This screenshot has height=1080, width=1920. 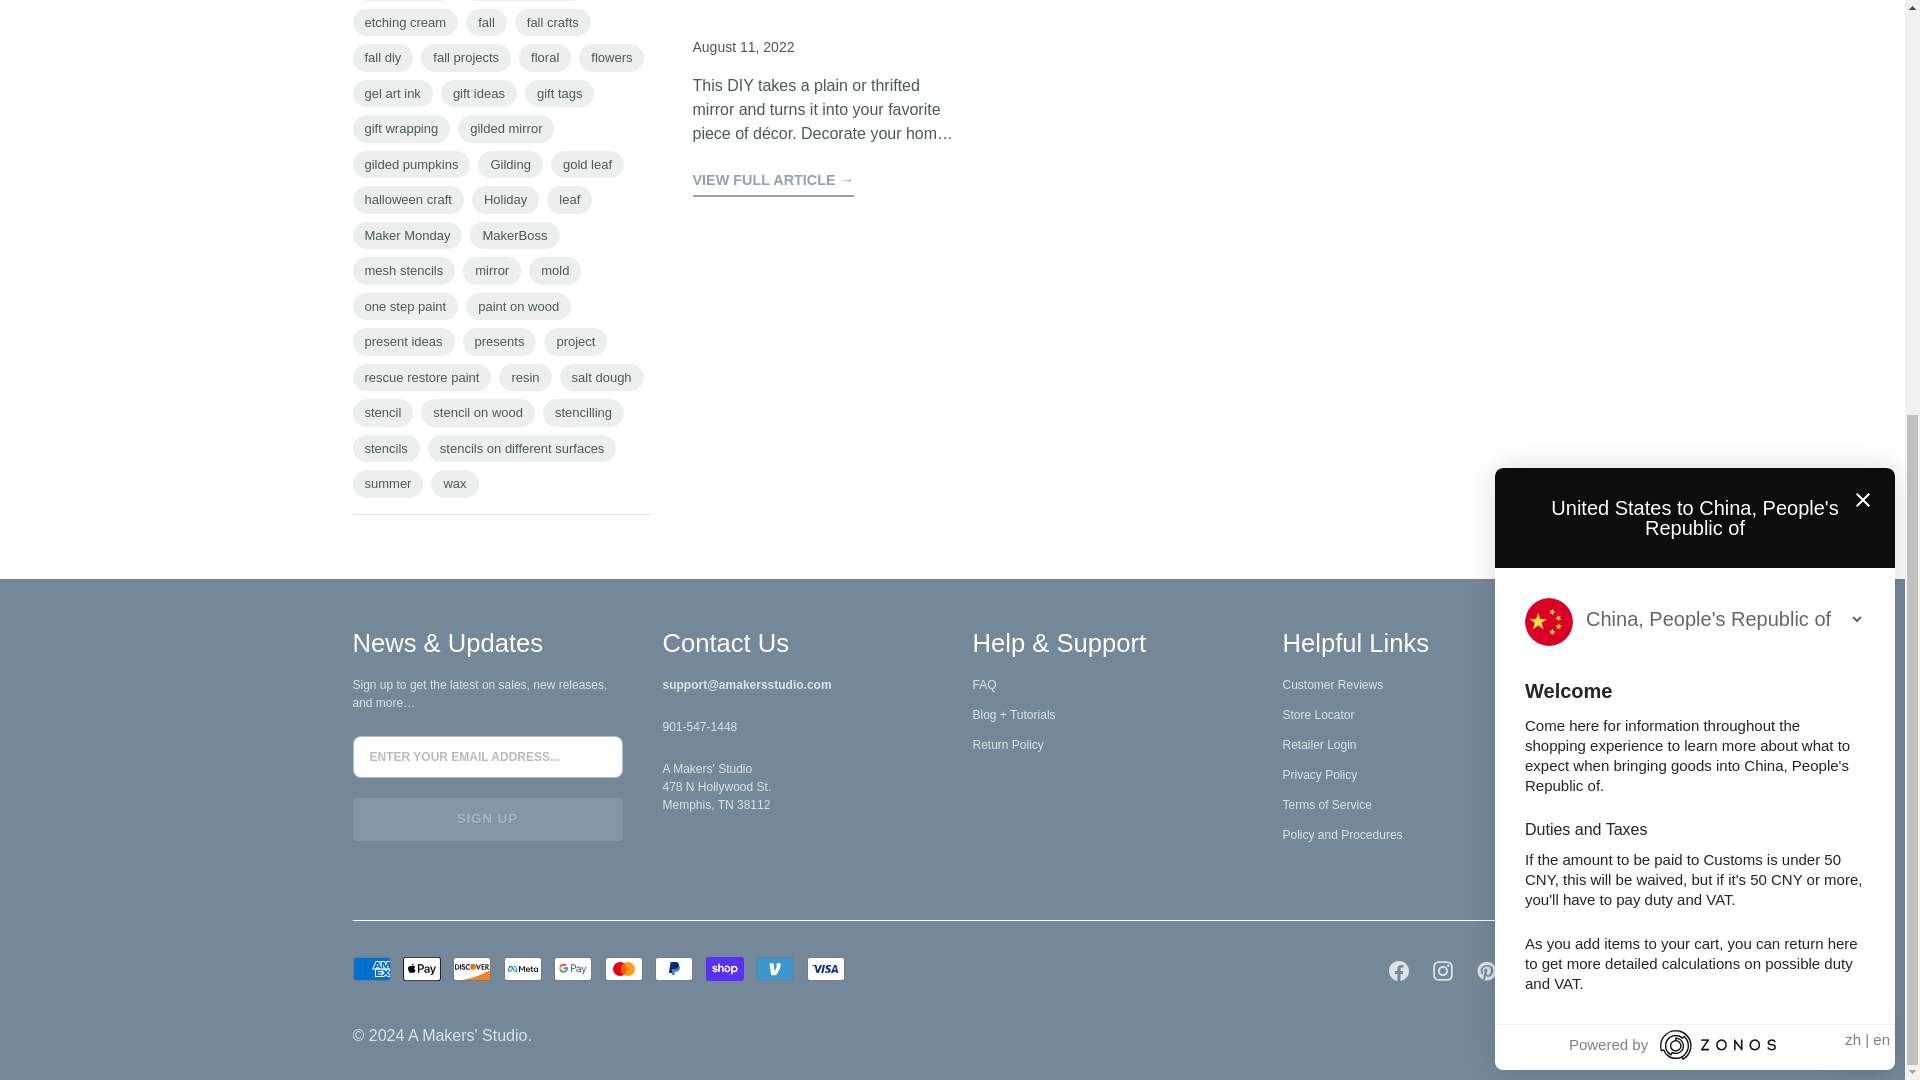 I want to click on Google Pay, so click(x=572, y=968).